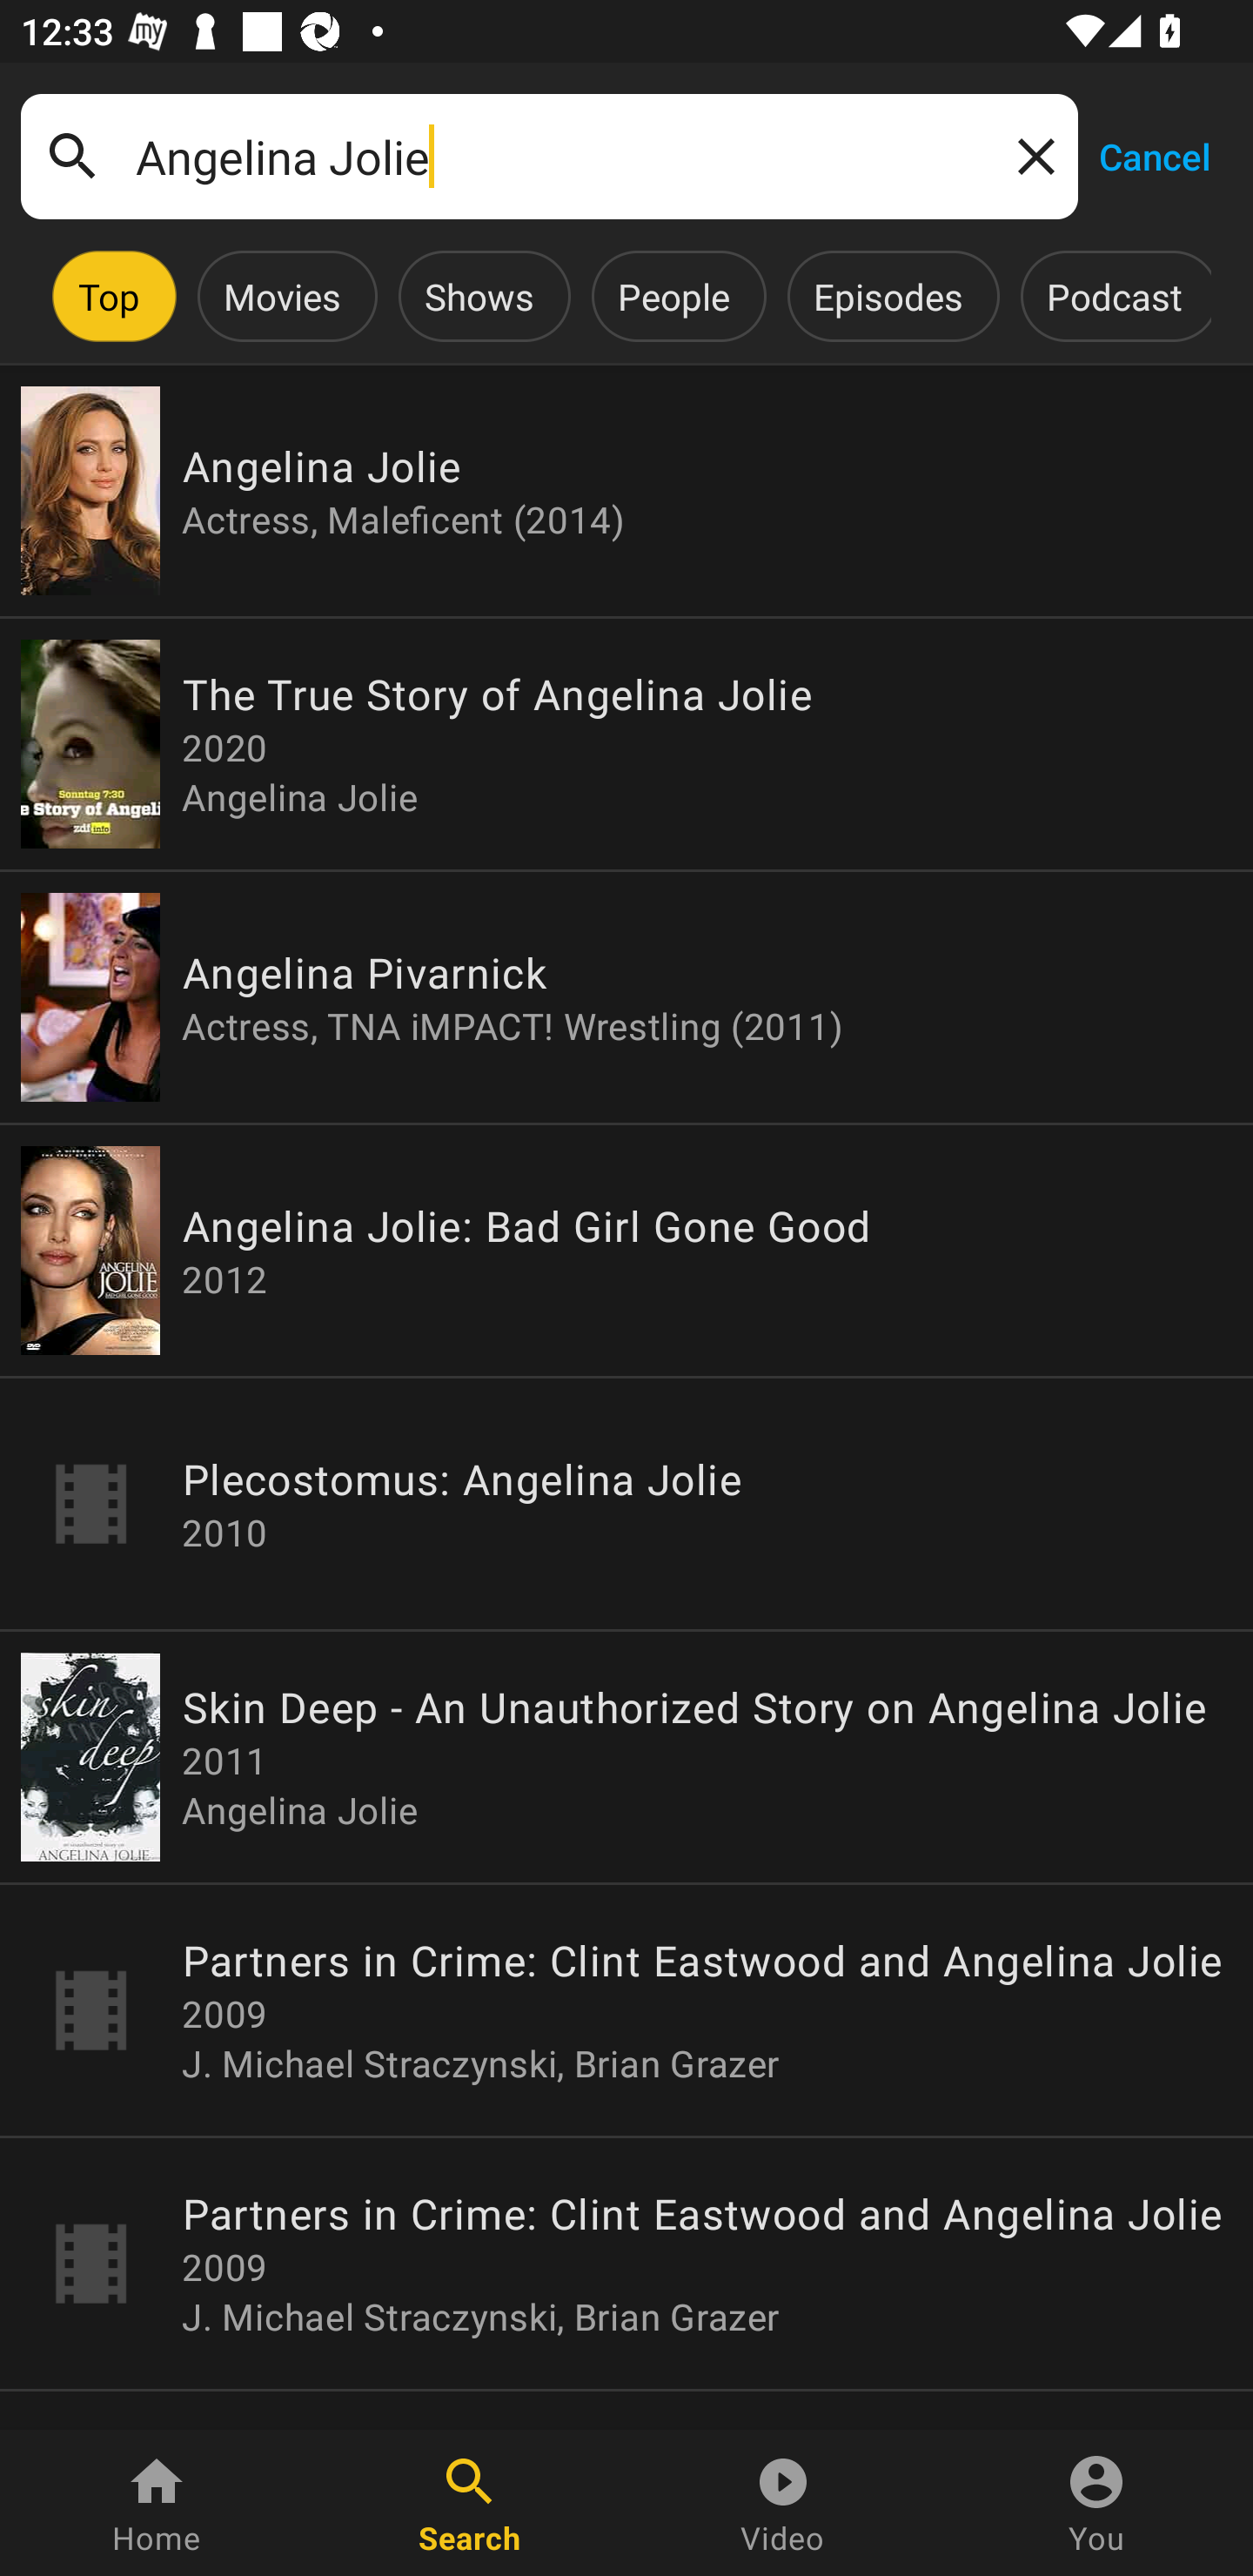 The width and height of the screenshot is (1253, 2576). Describe the element at coordinates (783, 2503) in the screenshot. I see `Video` at that location.